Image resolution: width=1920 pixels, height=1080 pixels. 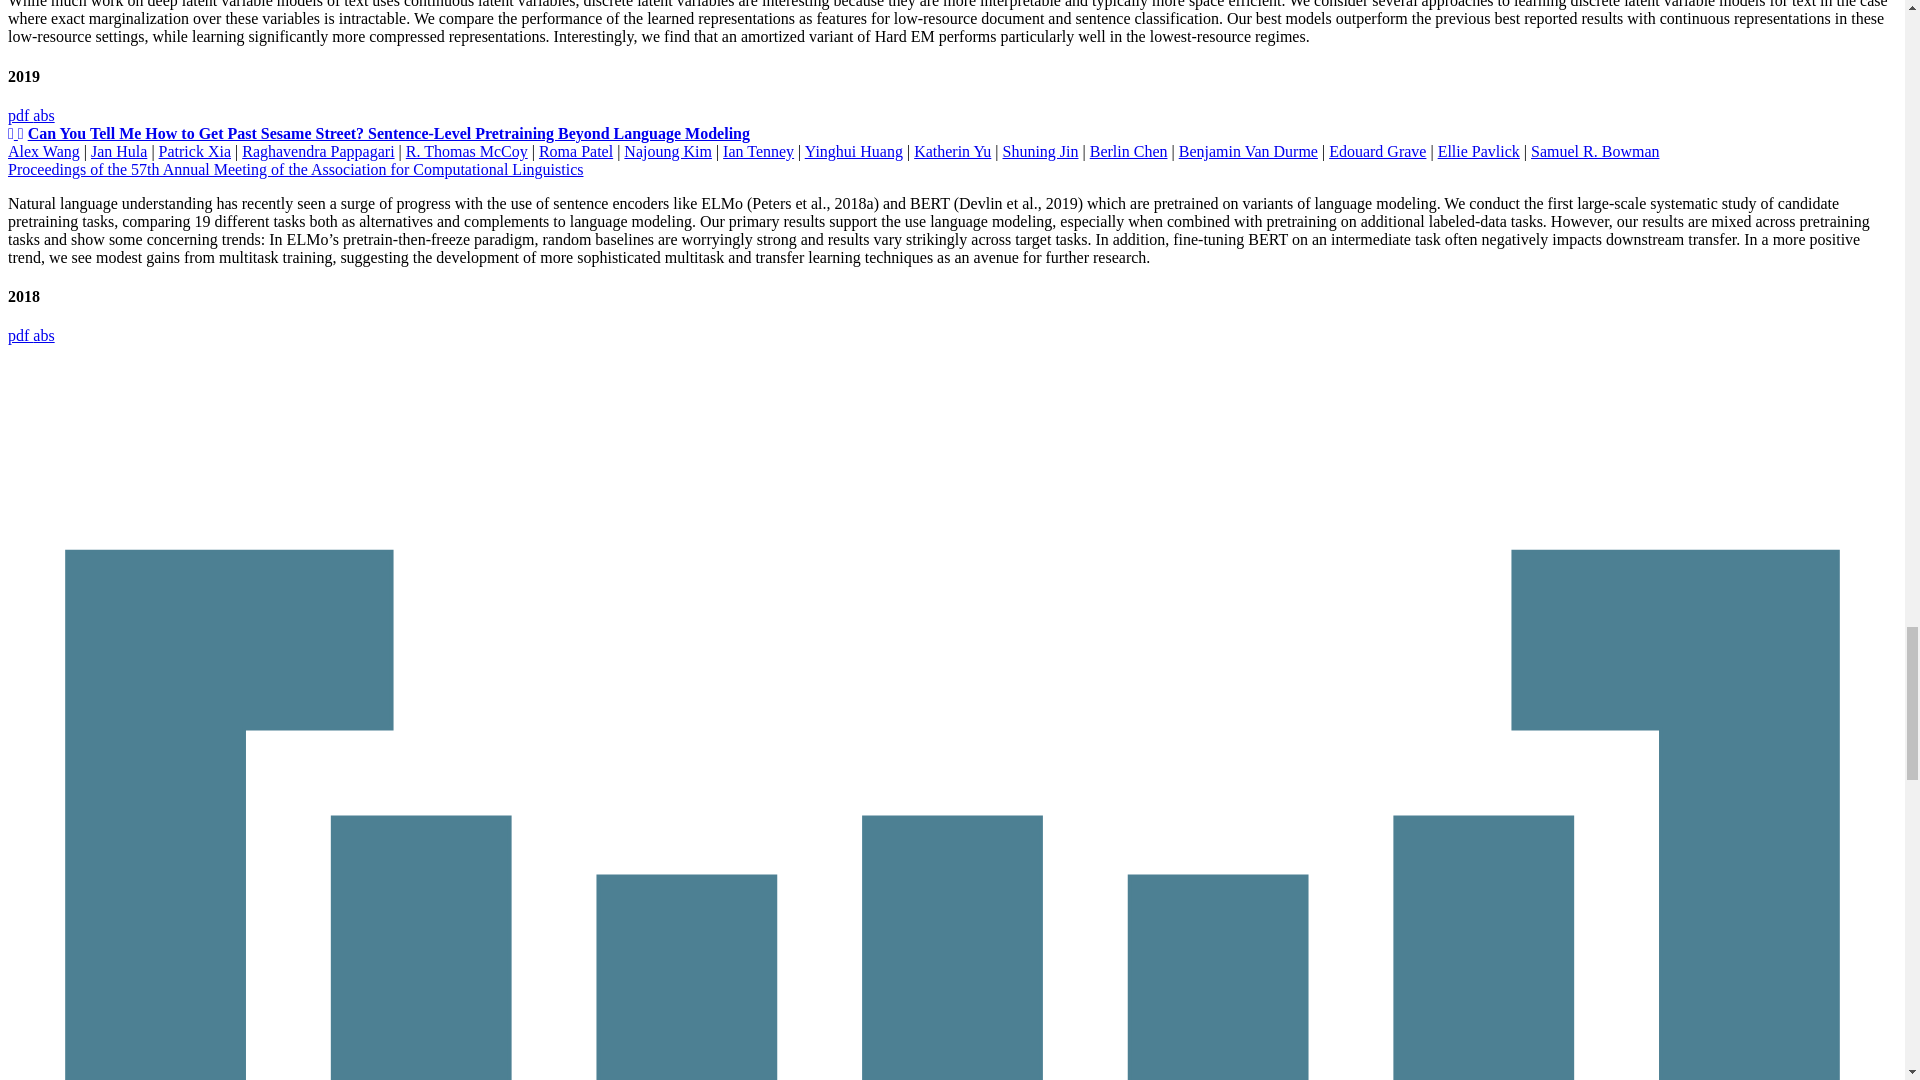 I want to click on Patrick Xia, so click(x=194, y=150).